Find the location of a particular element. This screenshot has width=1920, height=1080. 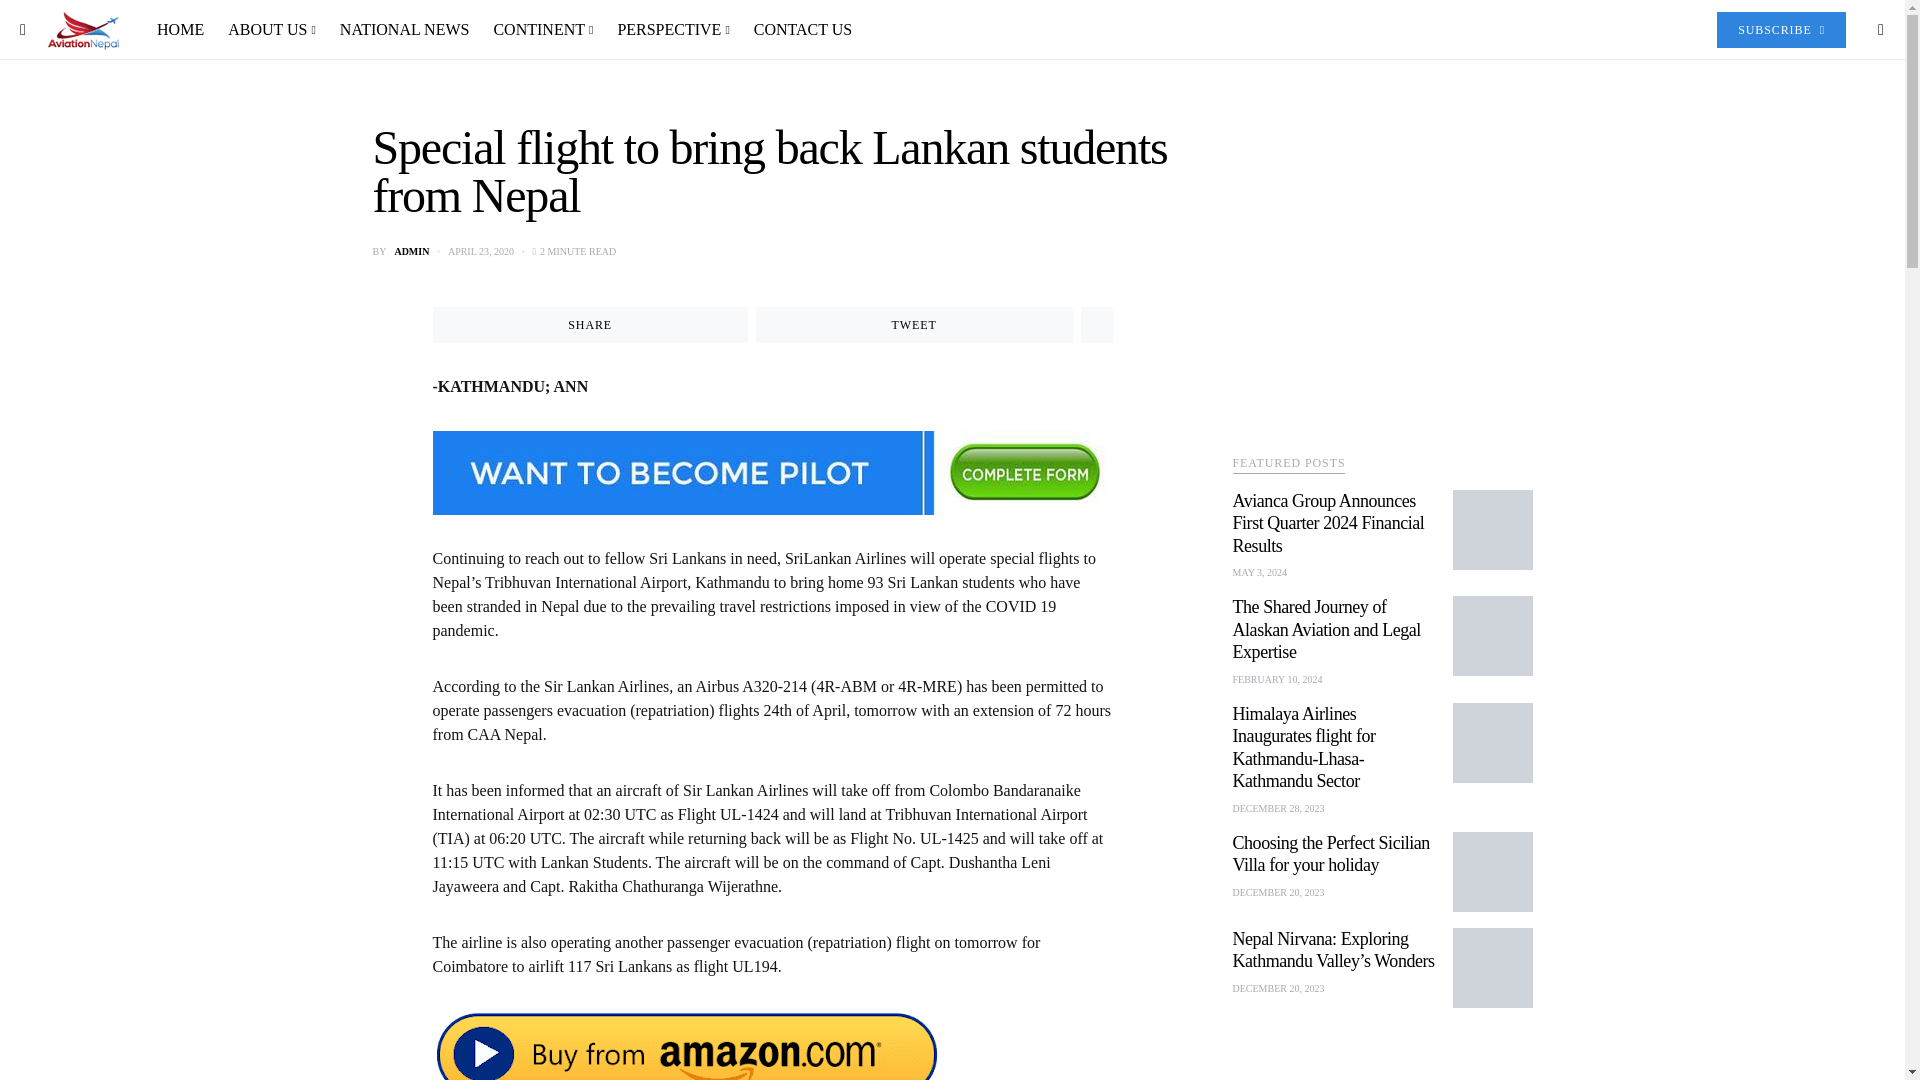

ADMIN is located at coordinates (410, 252).